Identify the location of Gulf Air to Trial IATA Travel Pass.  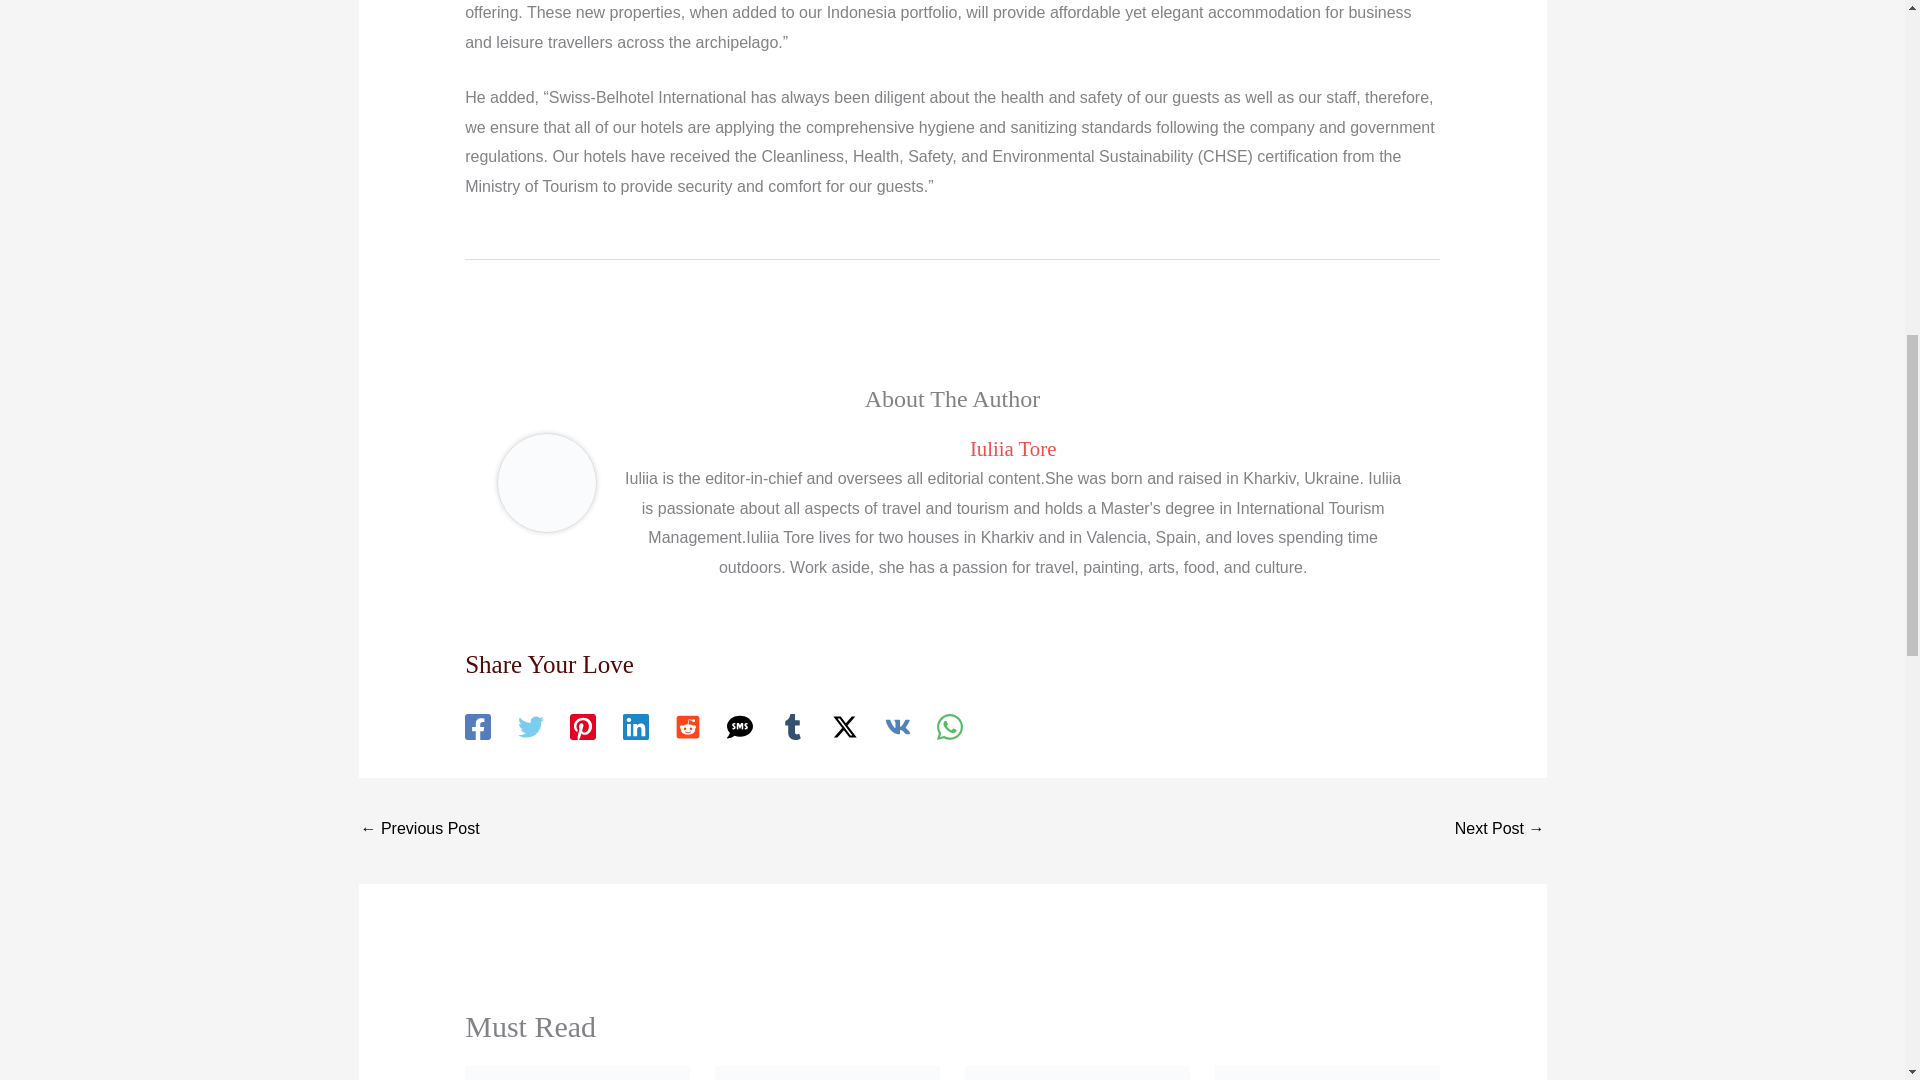
(1500, 830).